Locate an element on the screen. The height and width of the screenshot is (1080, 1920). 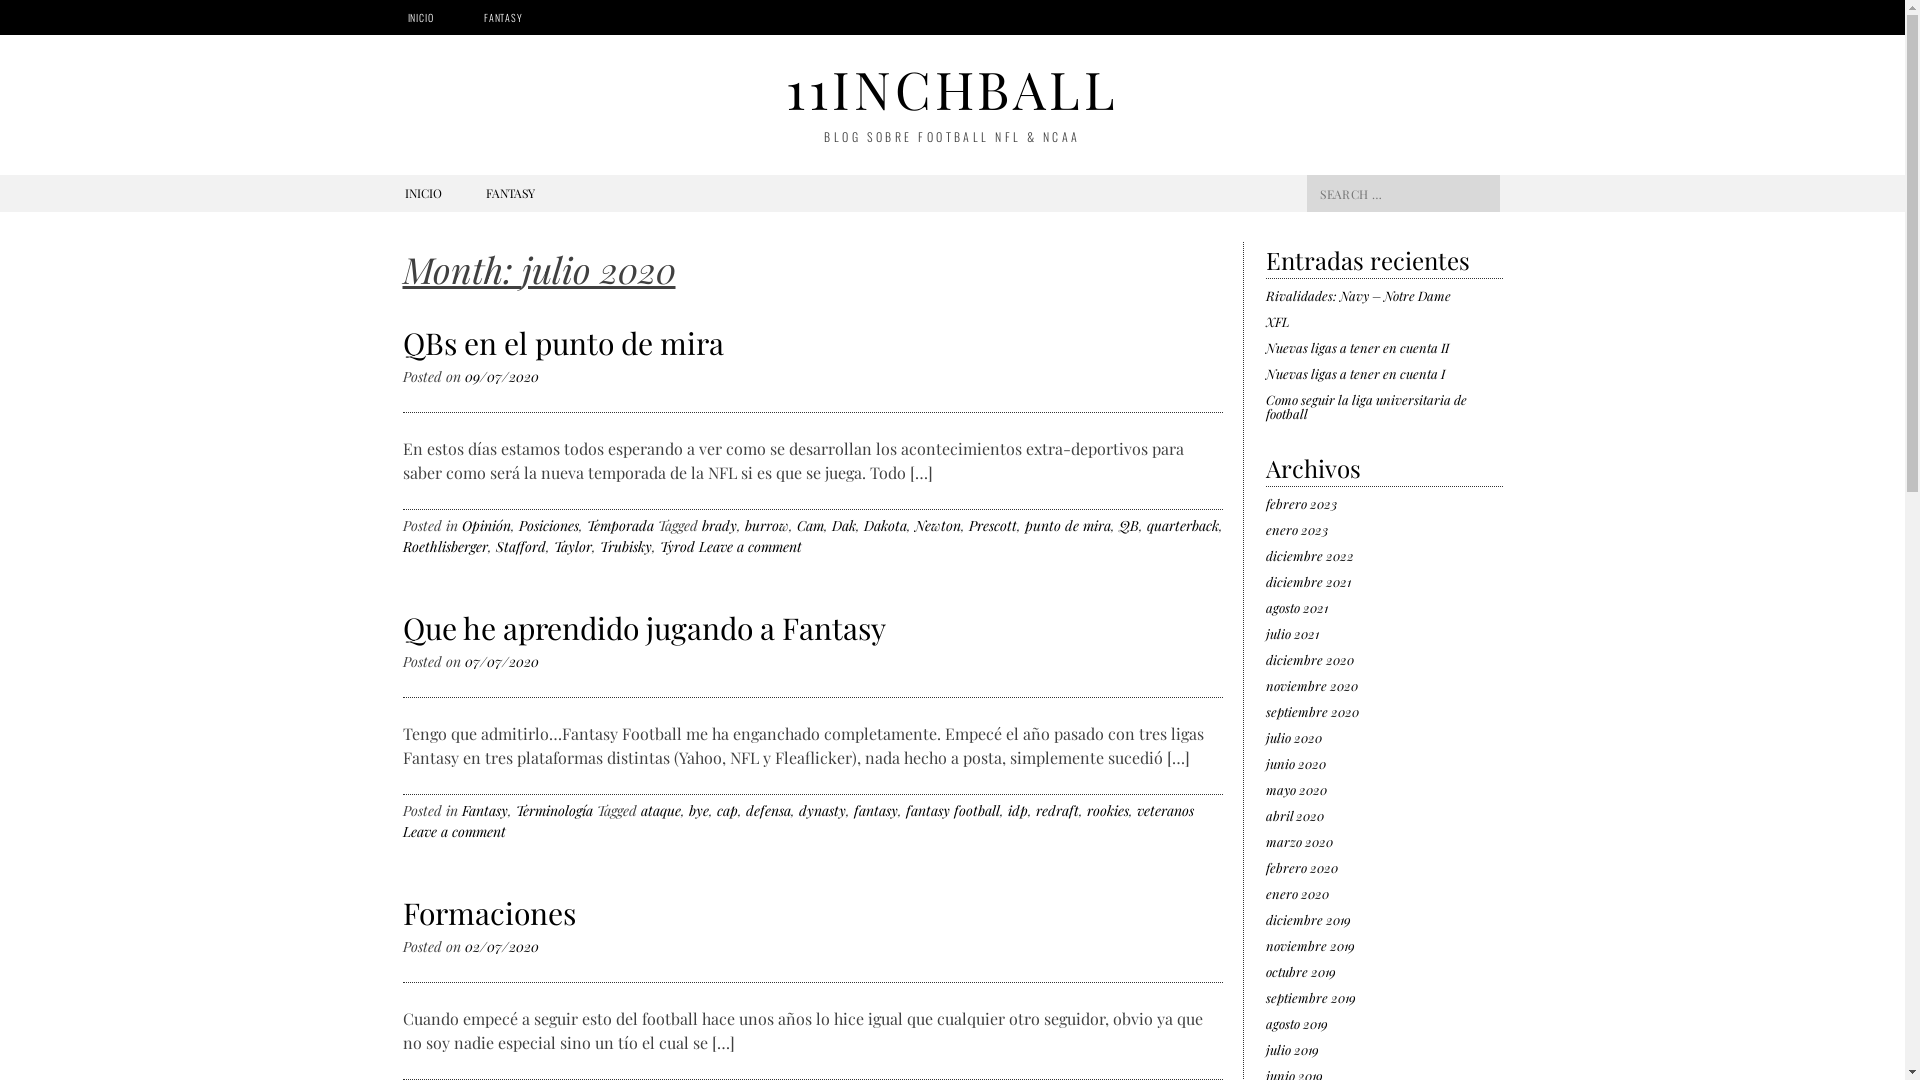
Tyrod is located at coordinates (678, 546).